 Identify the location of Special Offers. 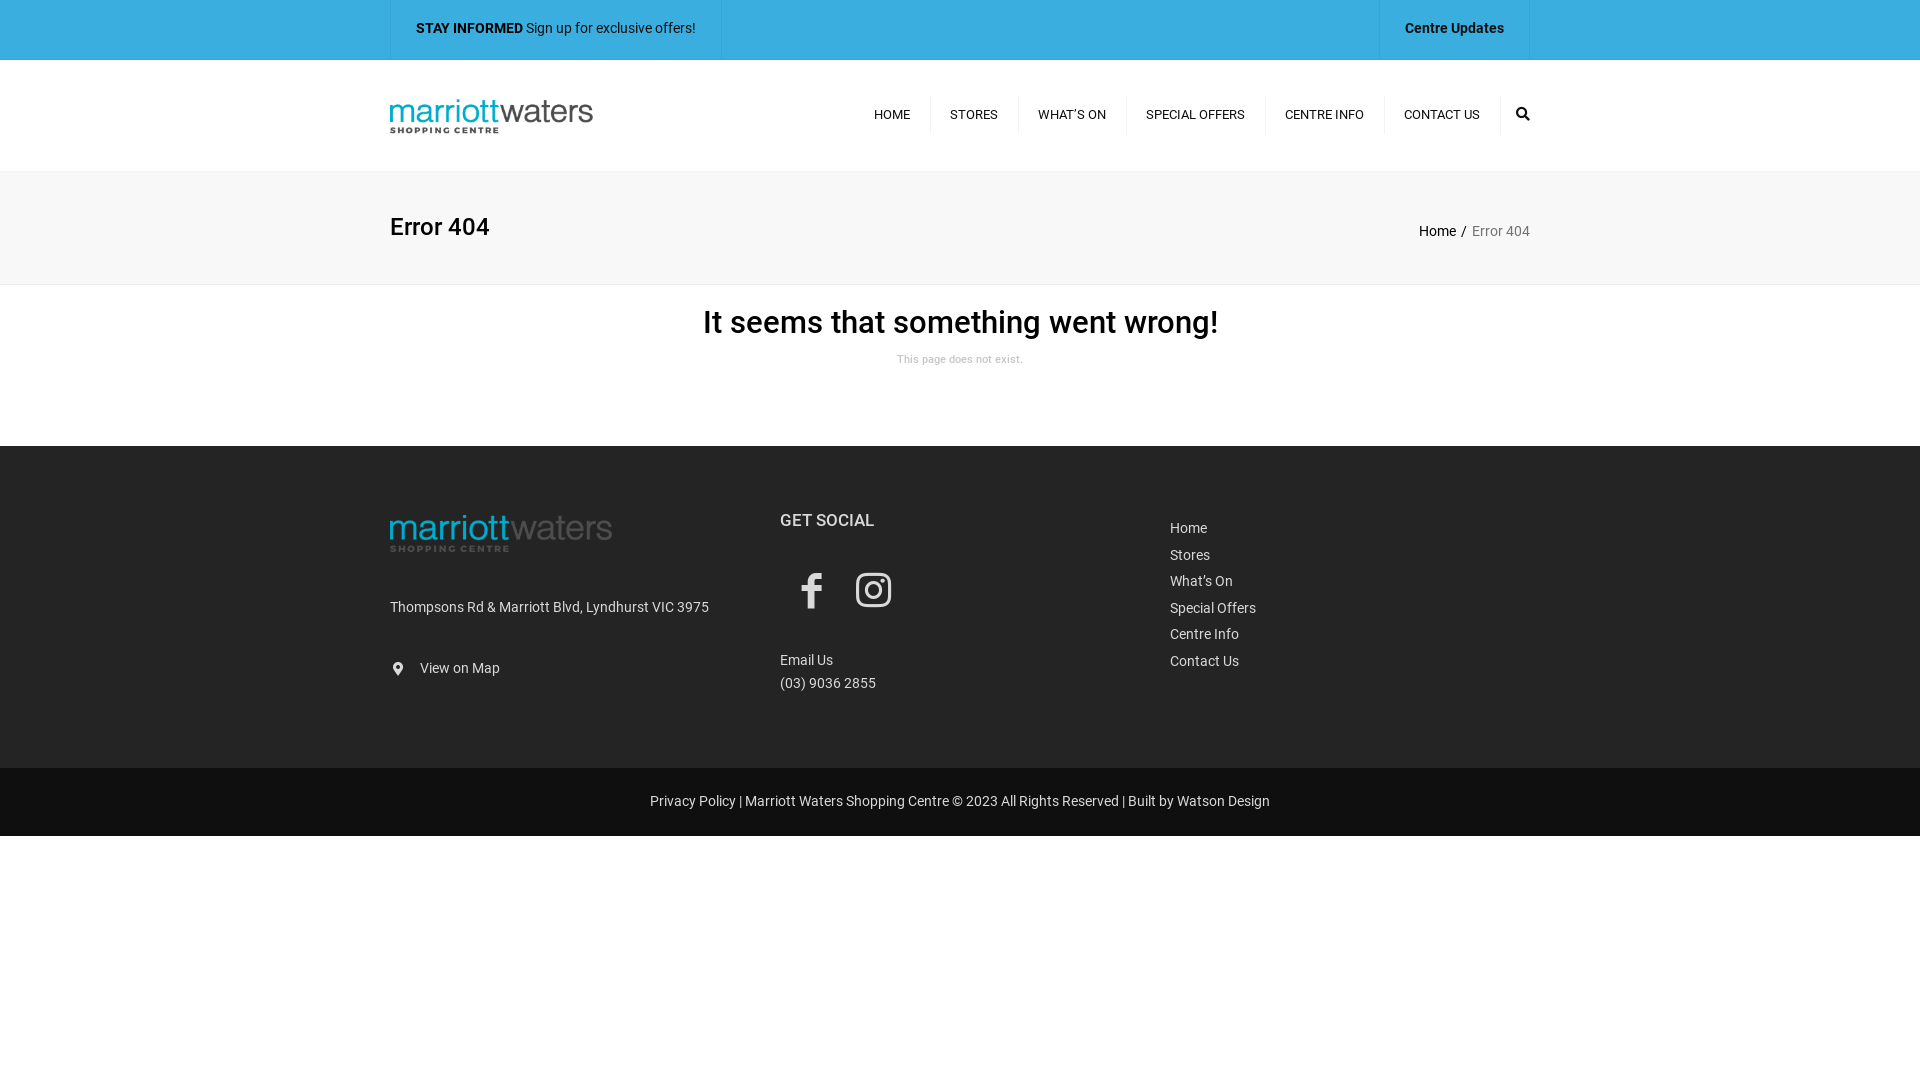
(1350, 608).